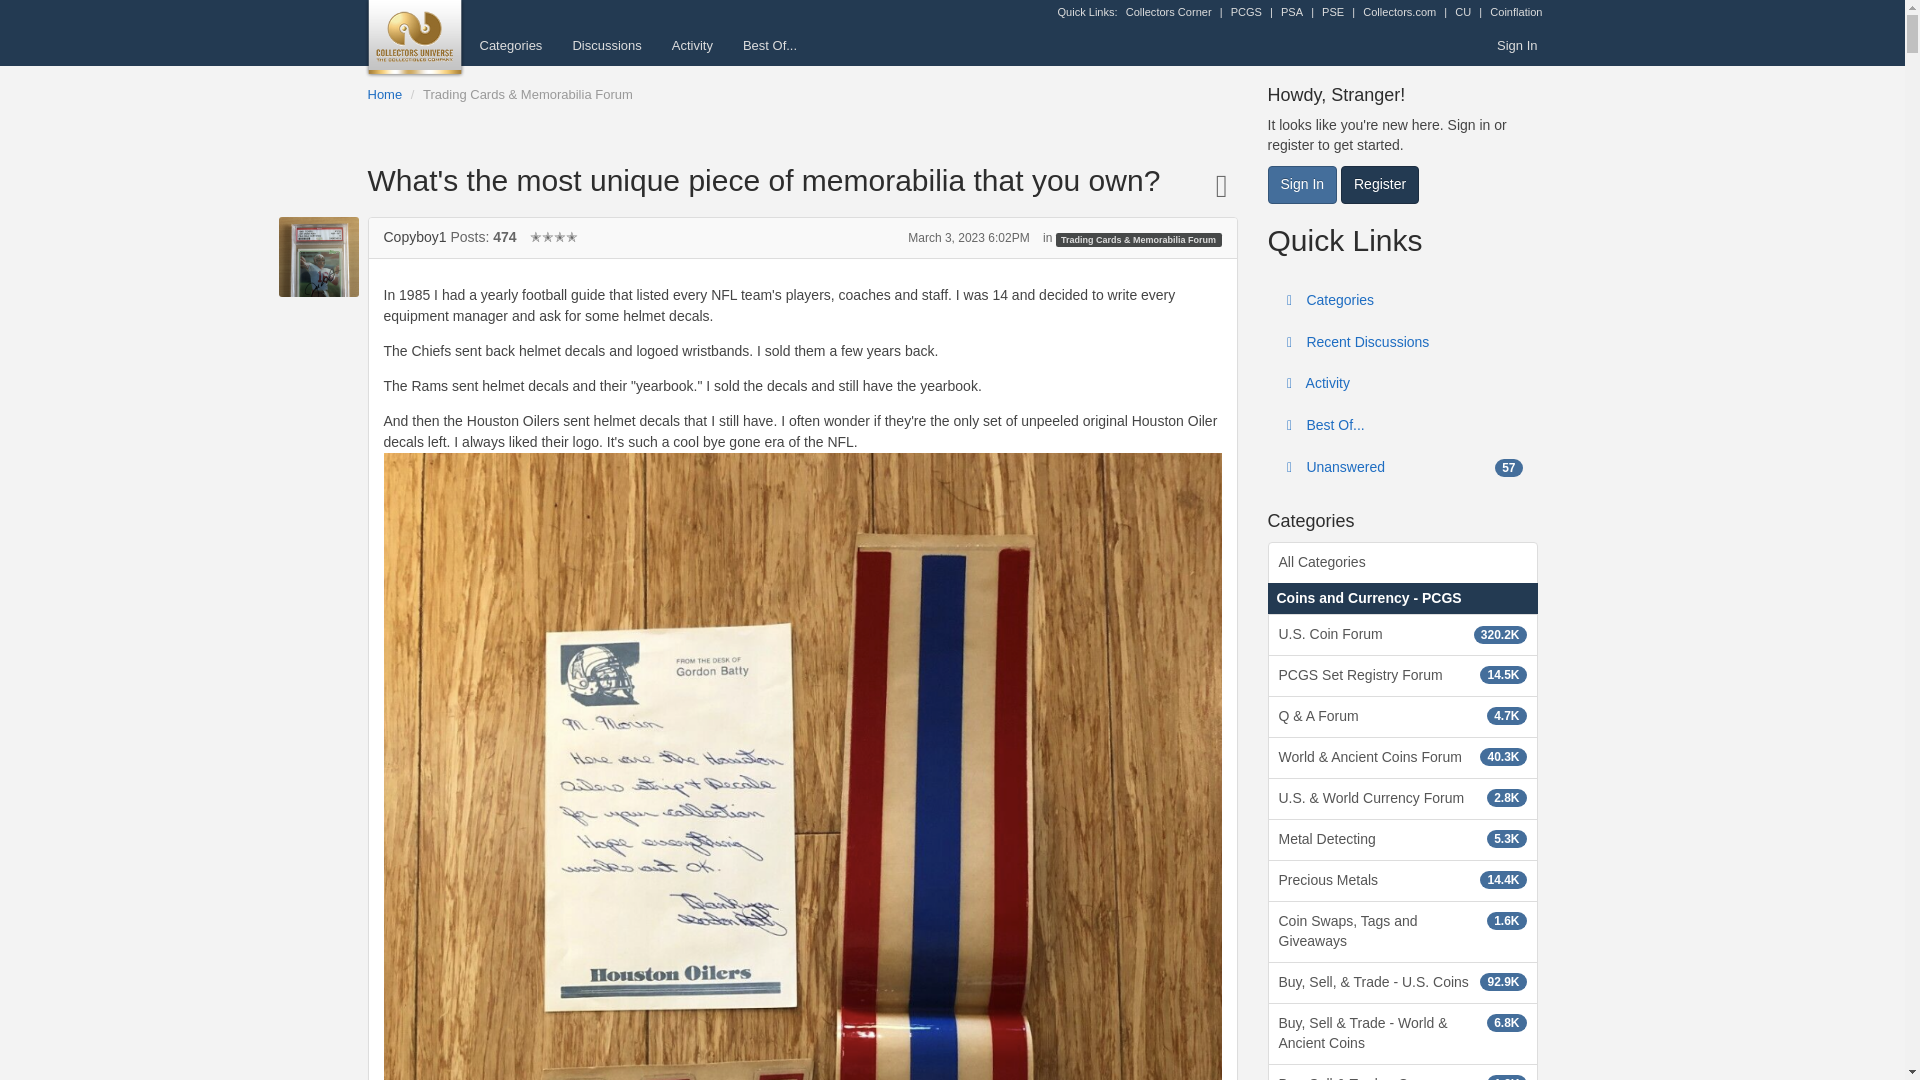 This screenshot has height=1080, width=1920. I want to click on Home, so click(386, 94).